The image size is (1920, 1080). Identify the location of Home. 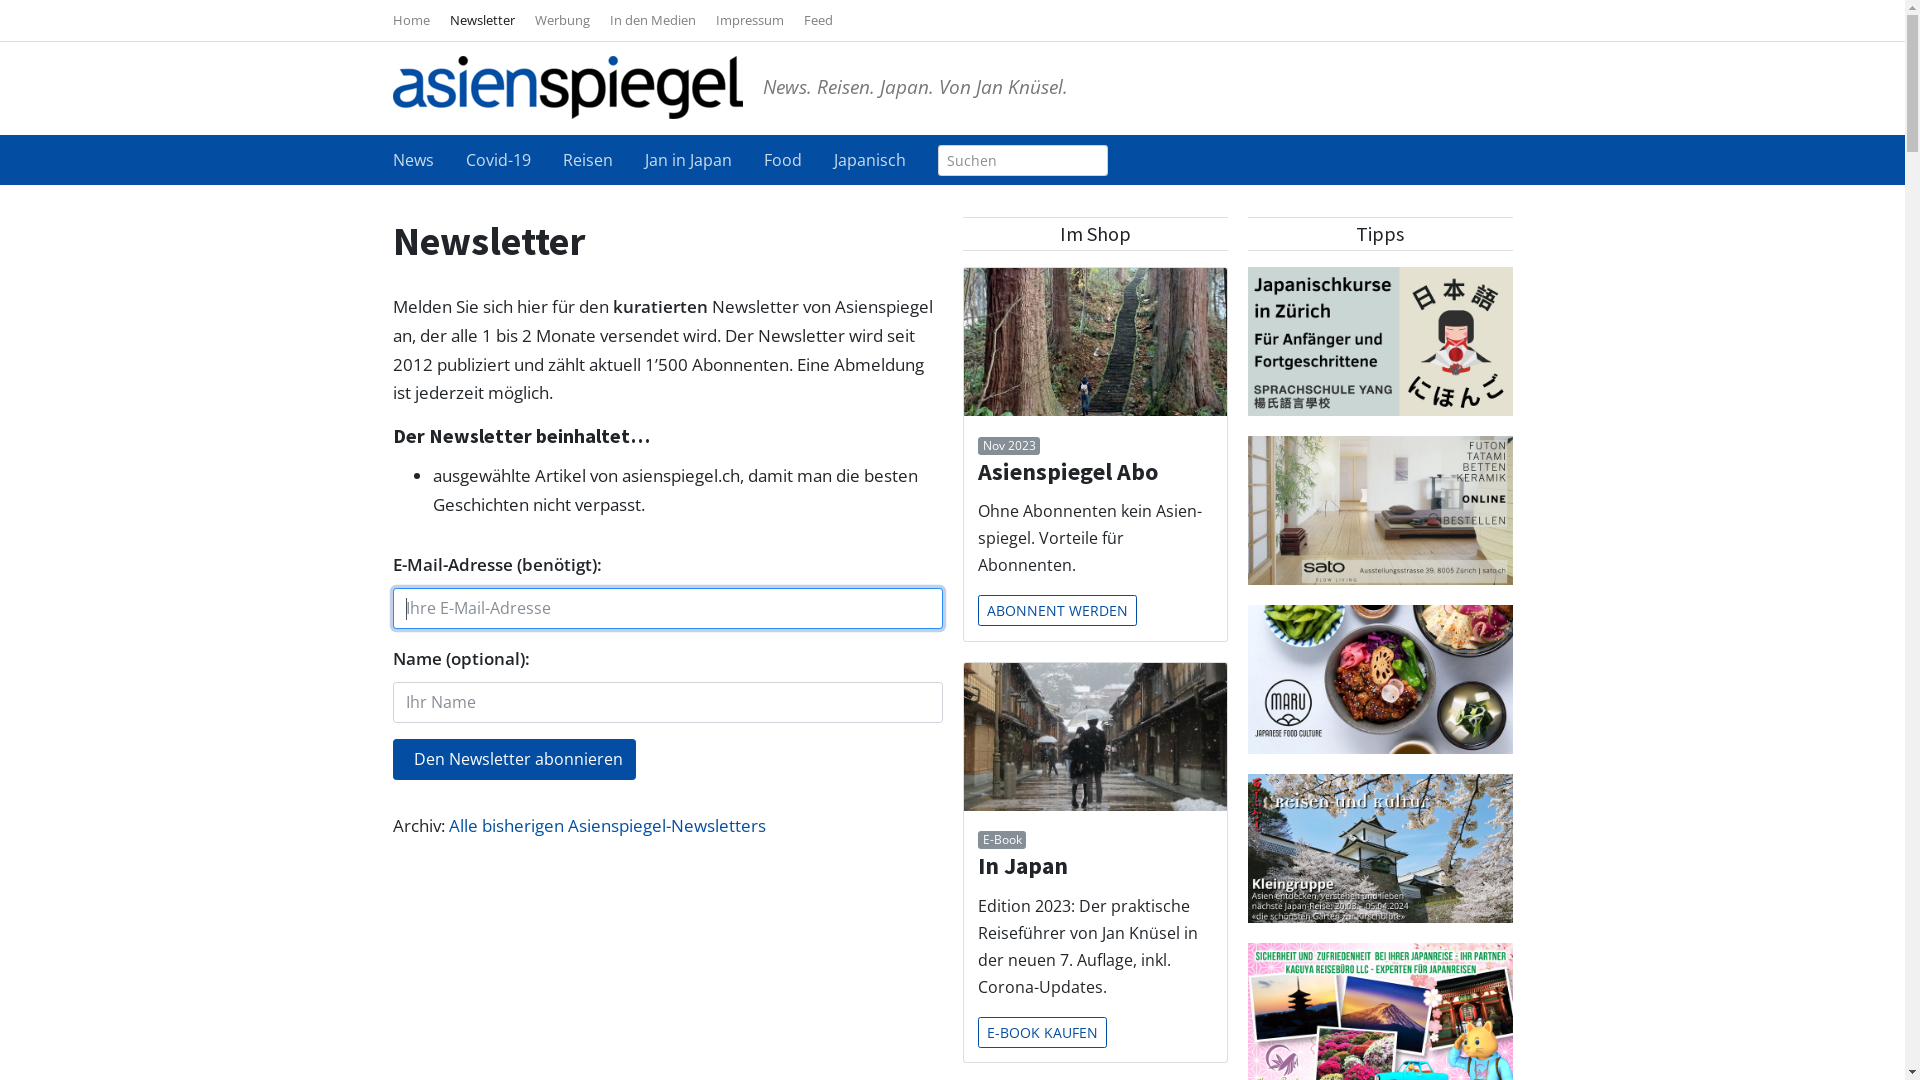
(420, 20).